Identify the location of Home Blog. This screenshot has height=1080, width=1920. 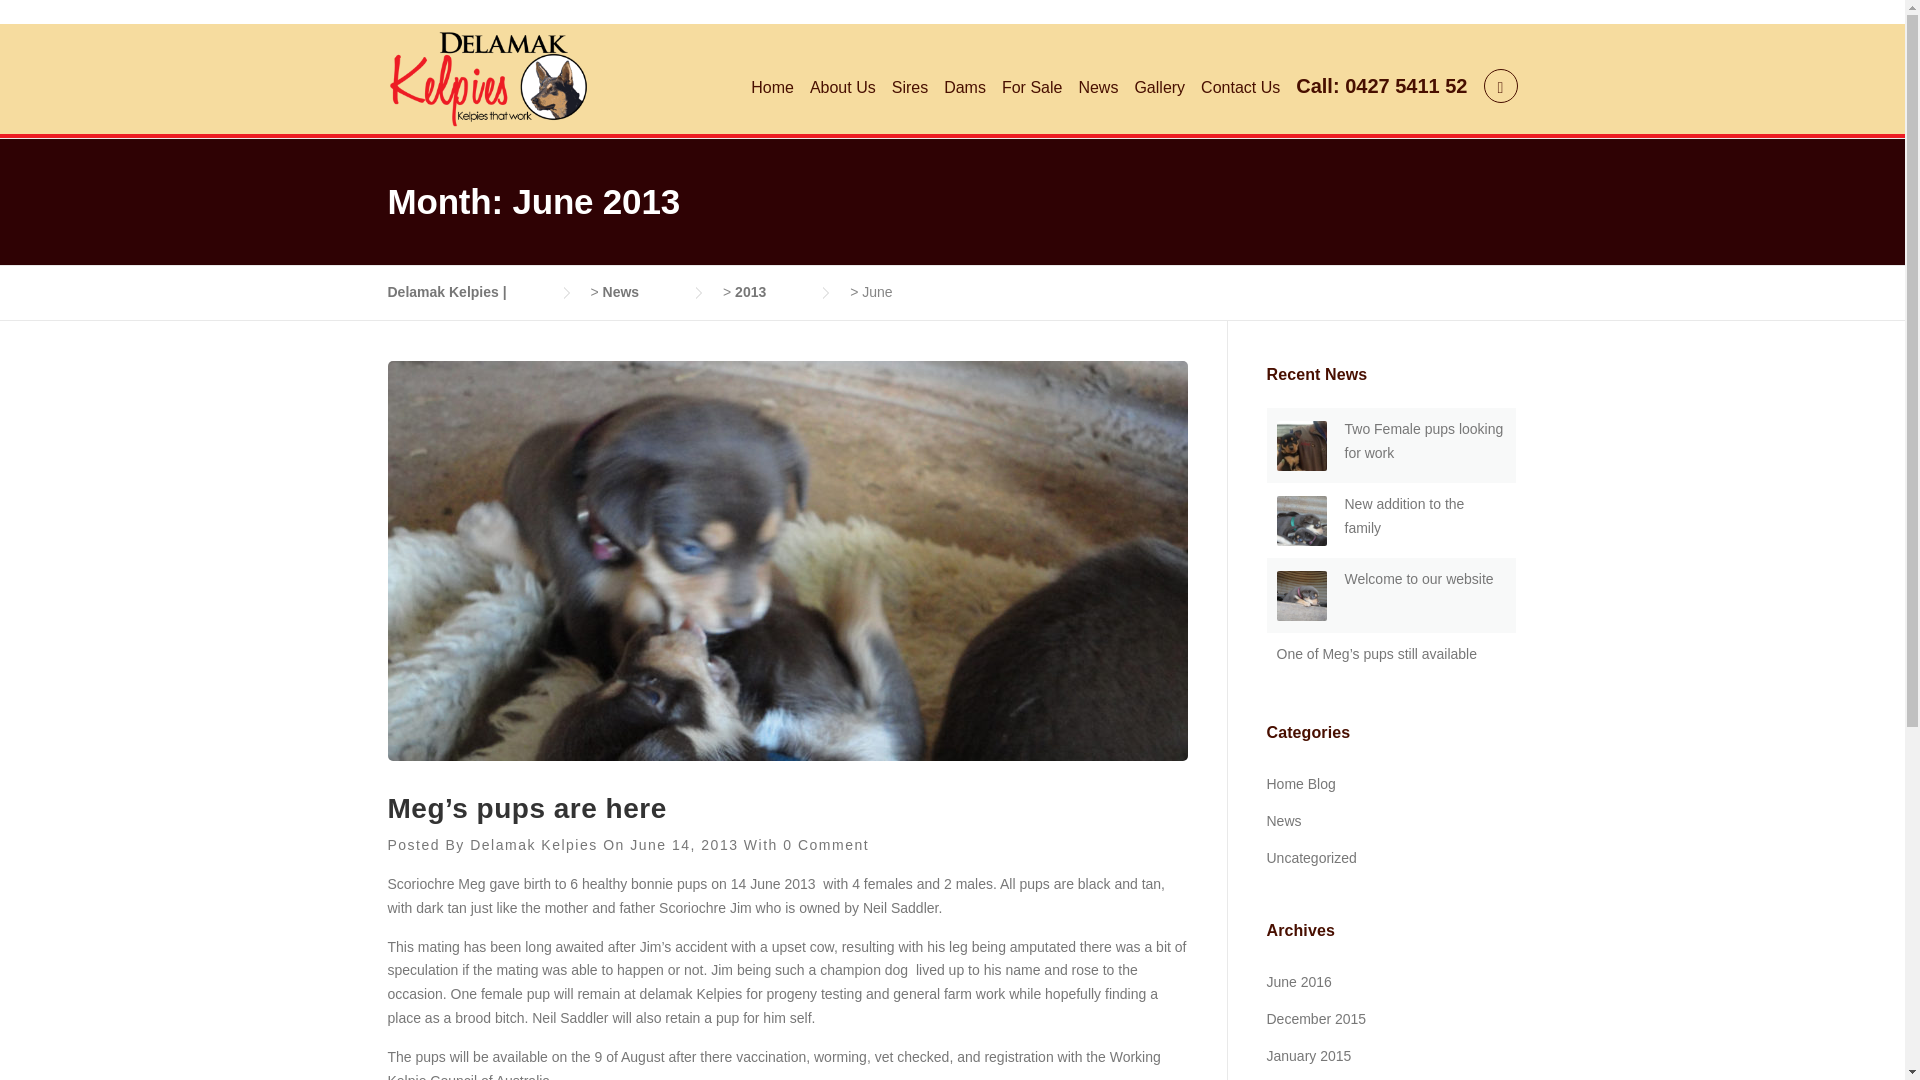
(1300, 784).